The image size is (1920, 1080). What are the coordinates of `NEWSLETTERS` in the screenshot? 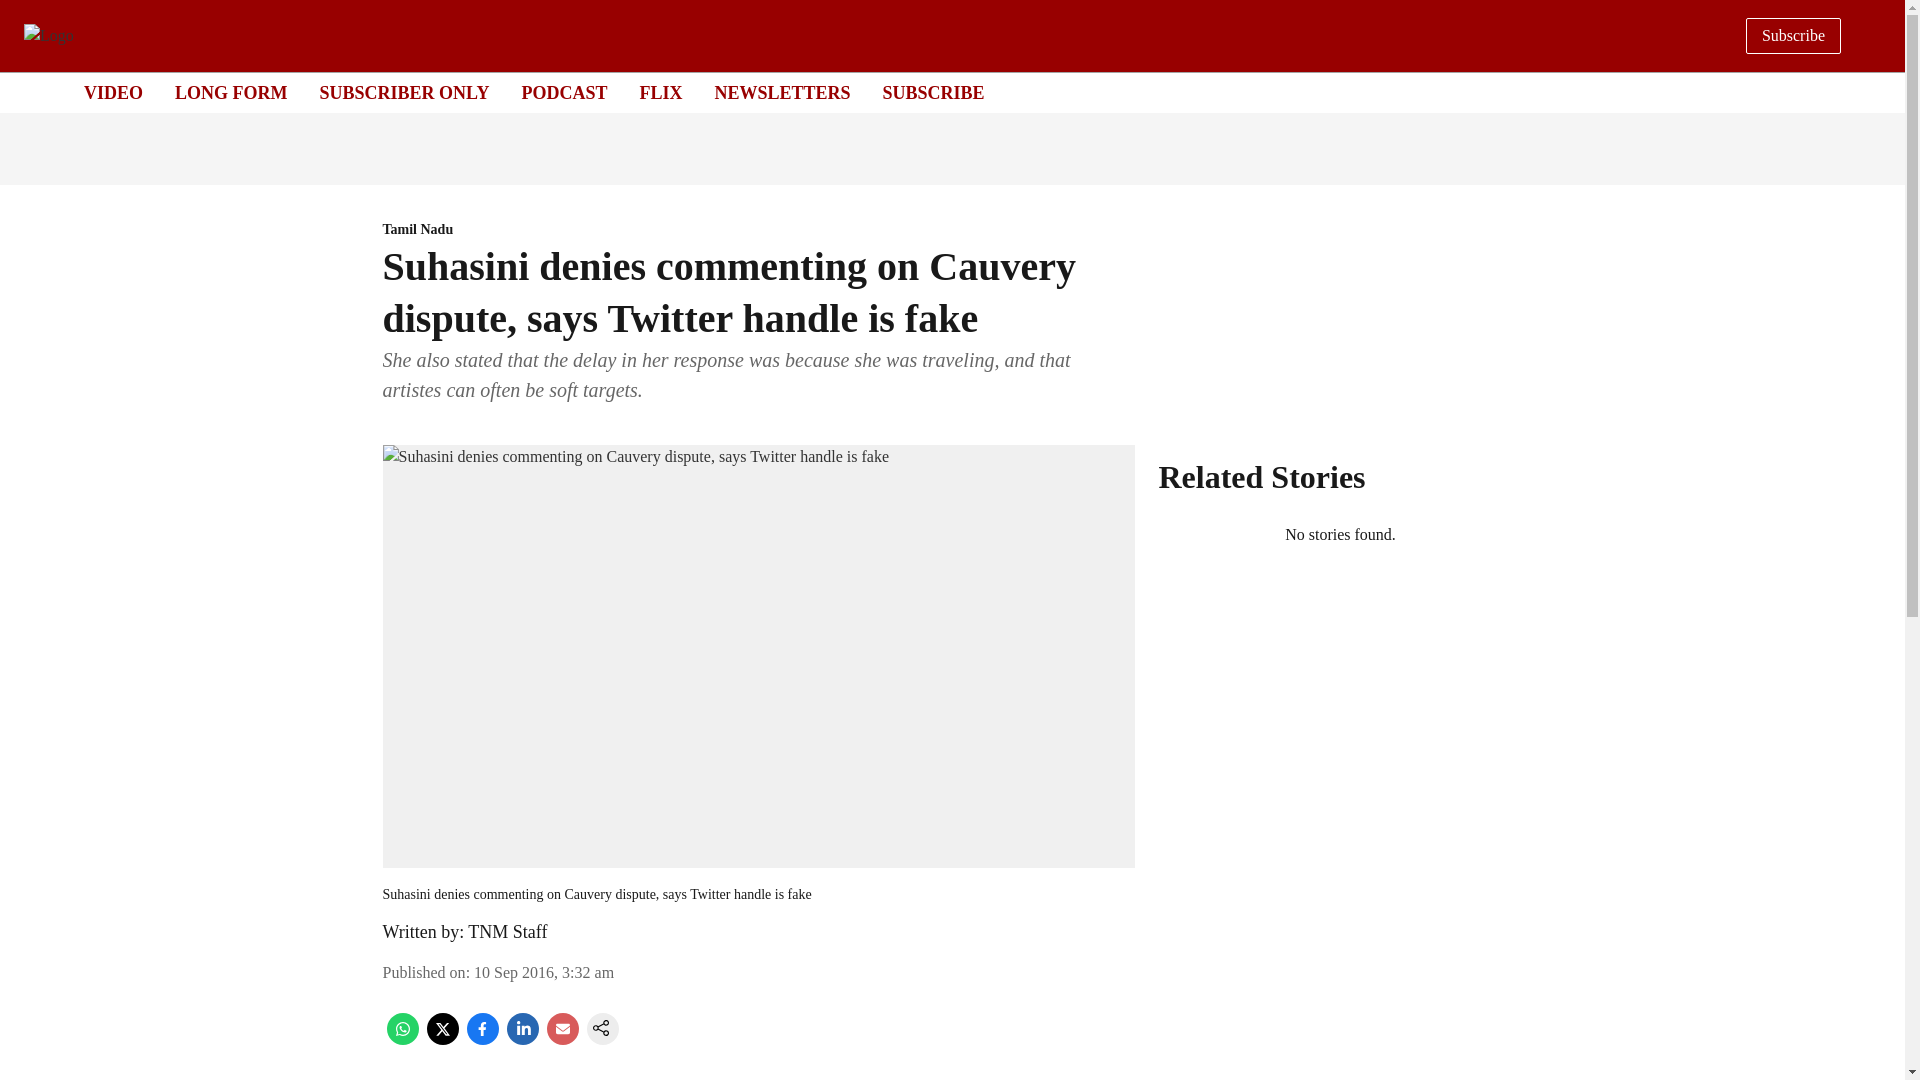 It's located at (782, 92).